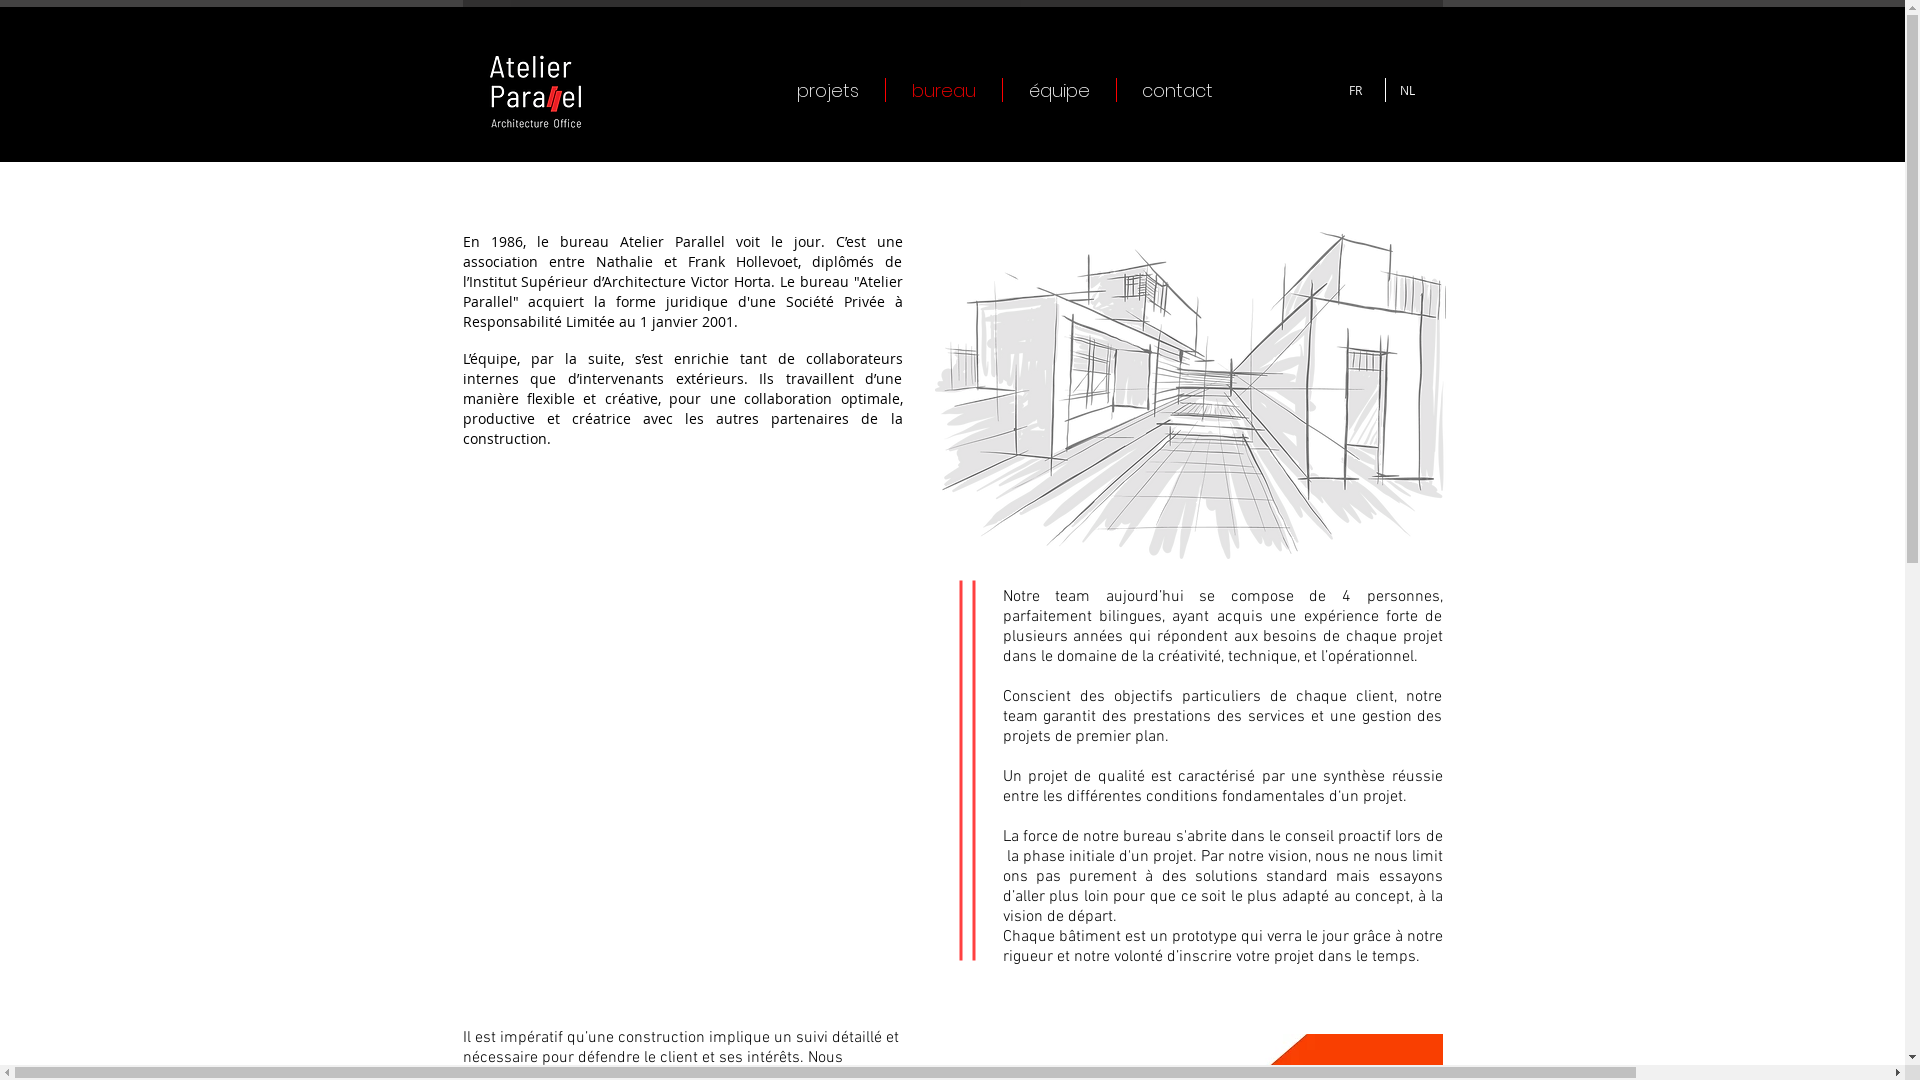 The width and height of the screenshot is (1920, 1080). I want to click on bureau, so click(944, 90).